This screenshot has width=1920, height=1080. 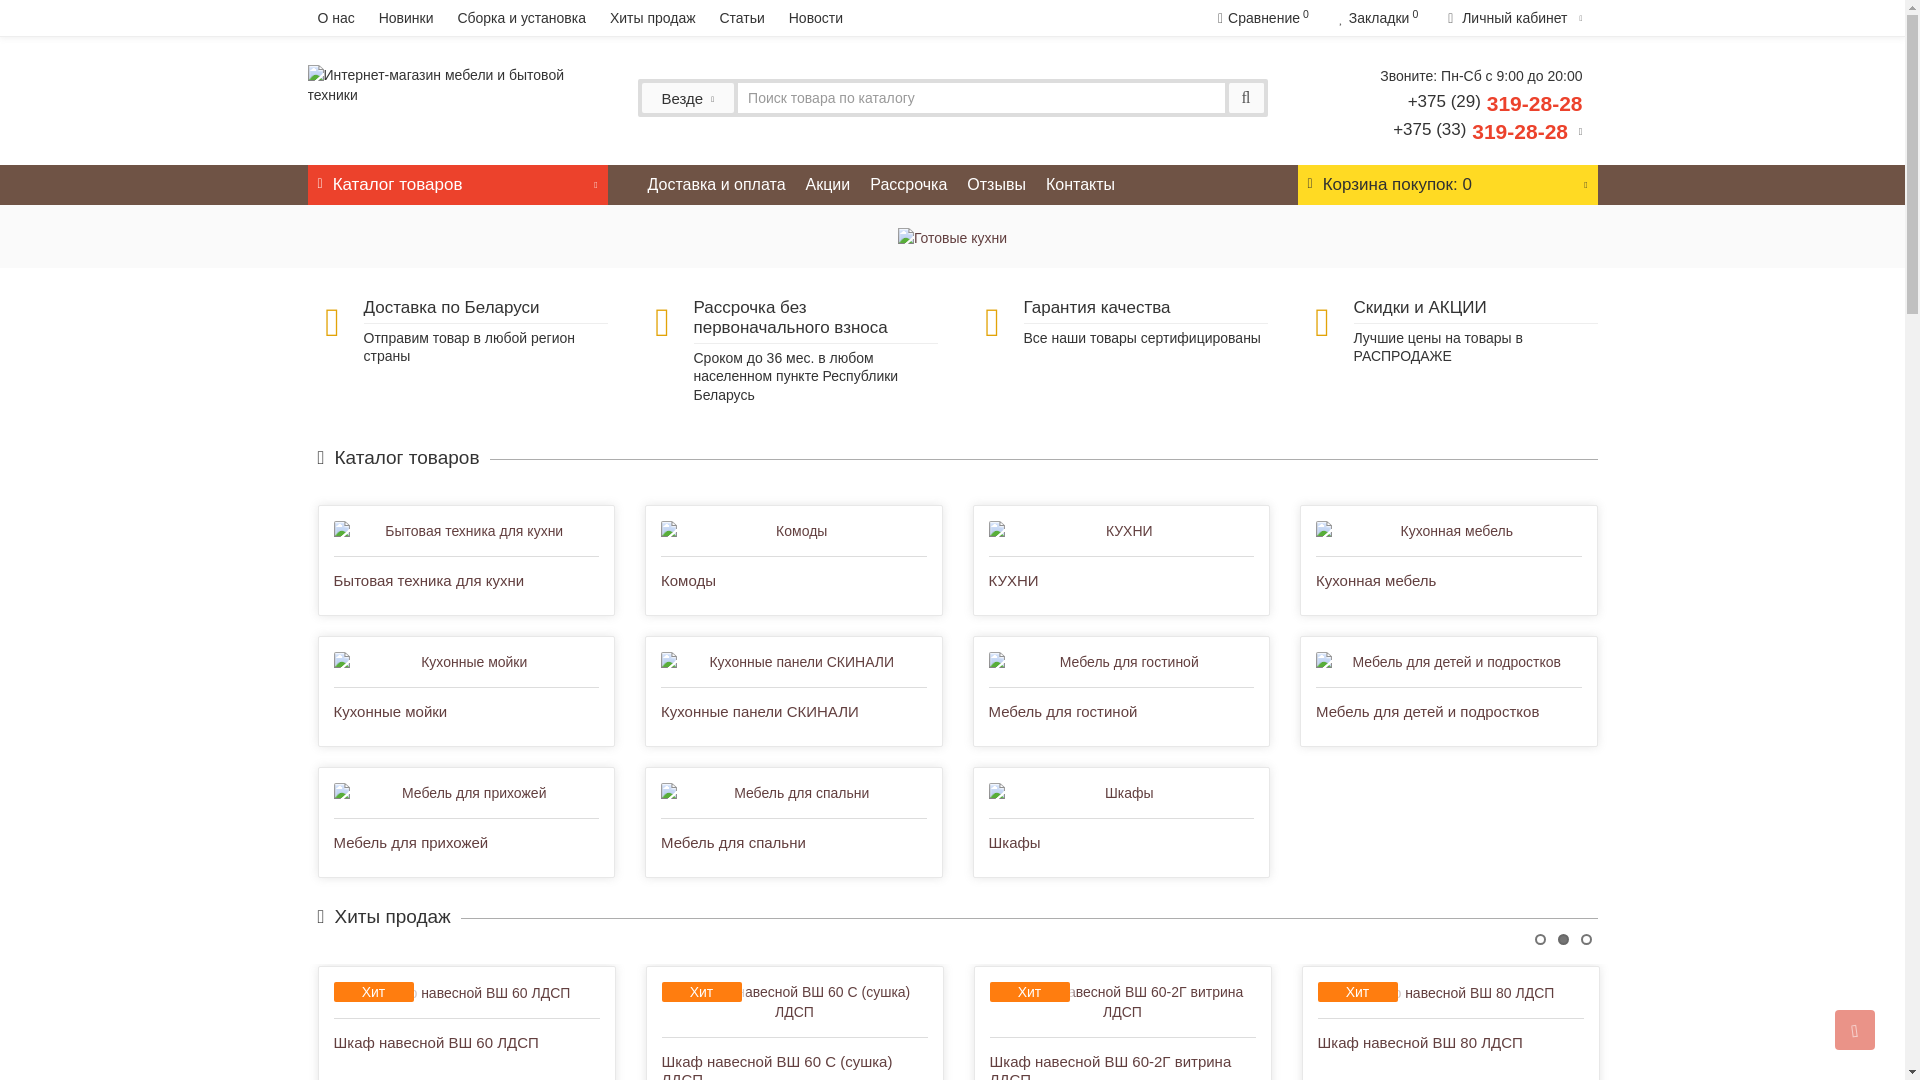 I want to click on +375 (29) 319-28-28
+375 (33) 319-28-28, so click(x=1488, y=116).